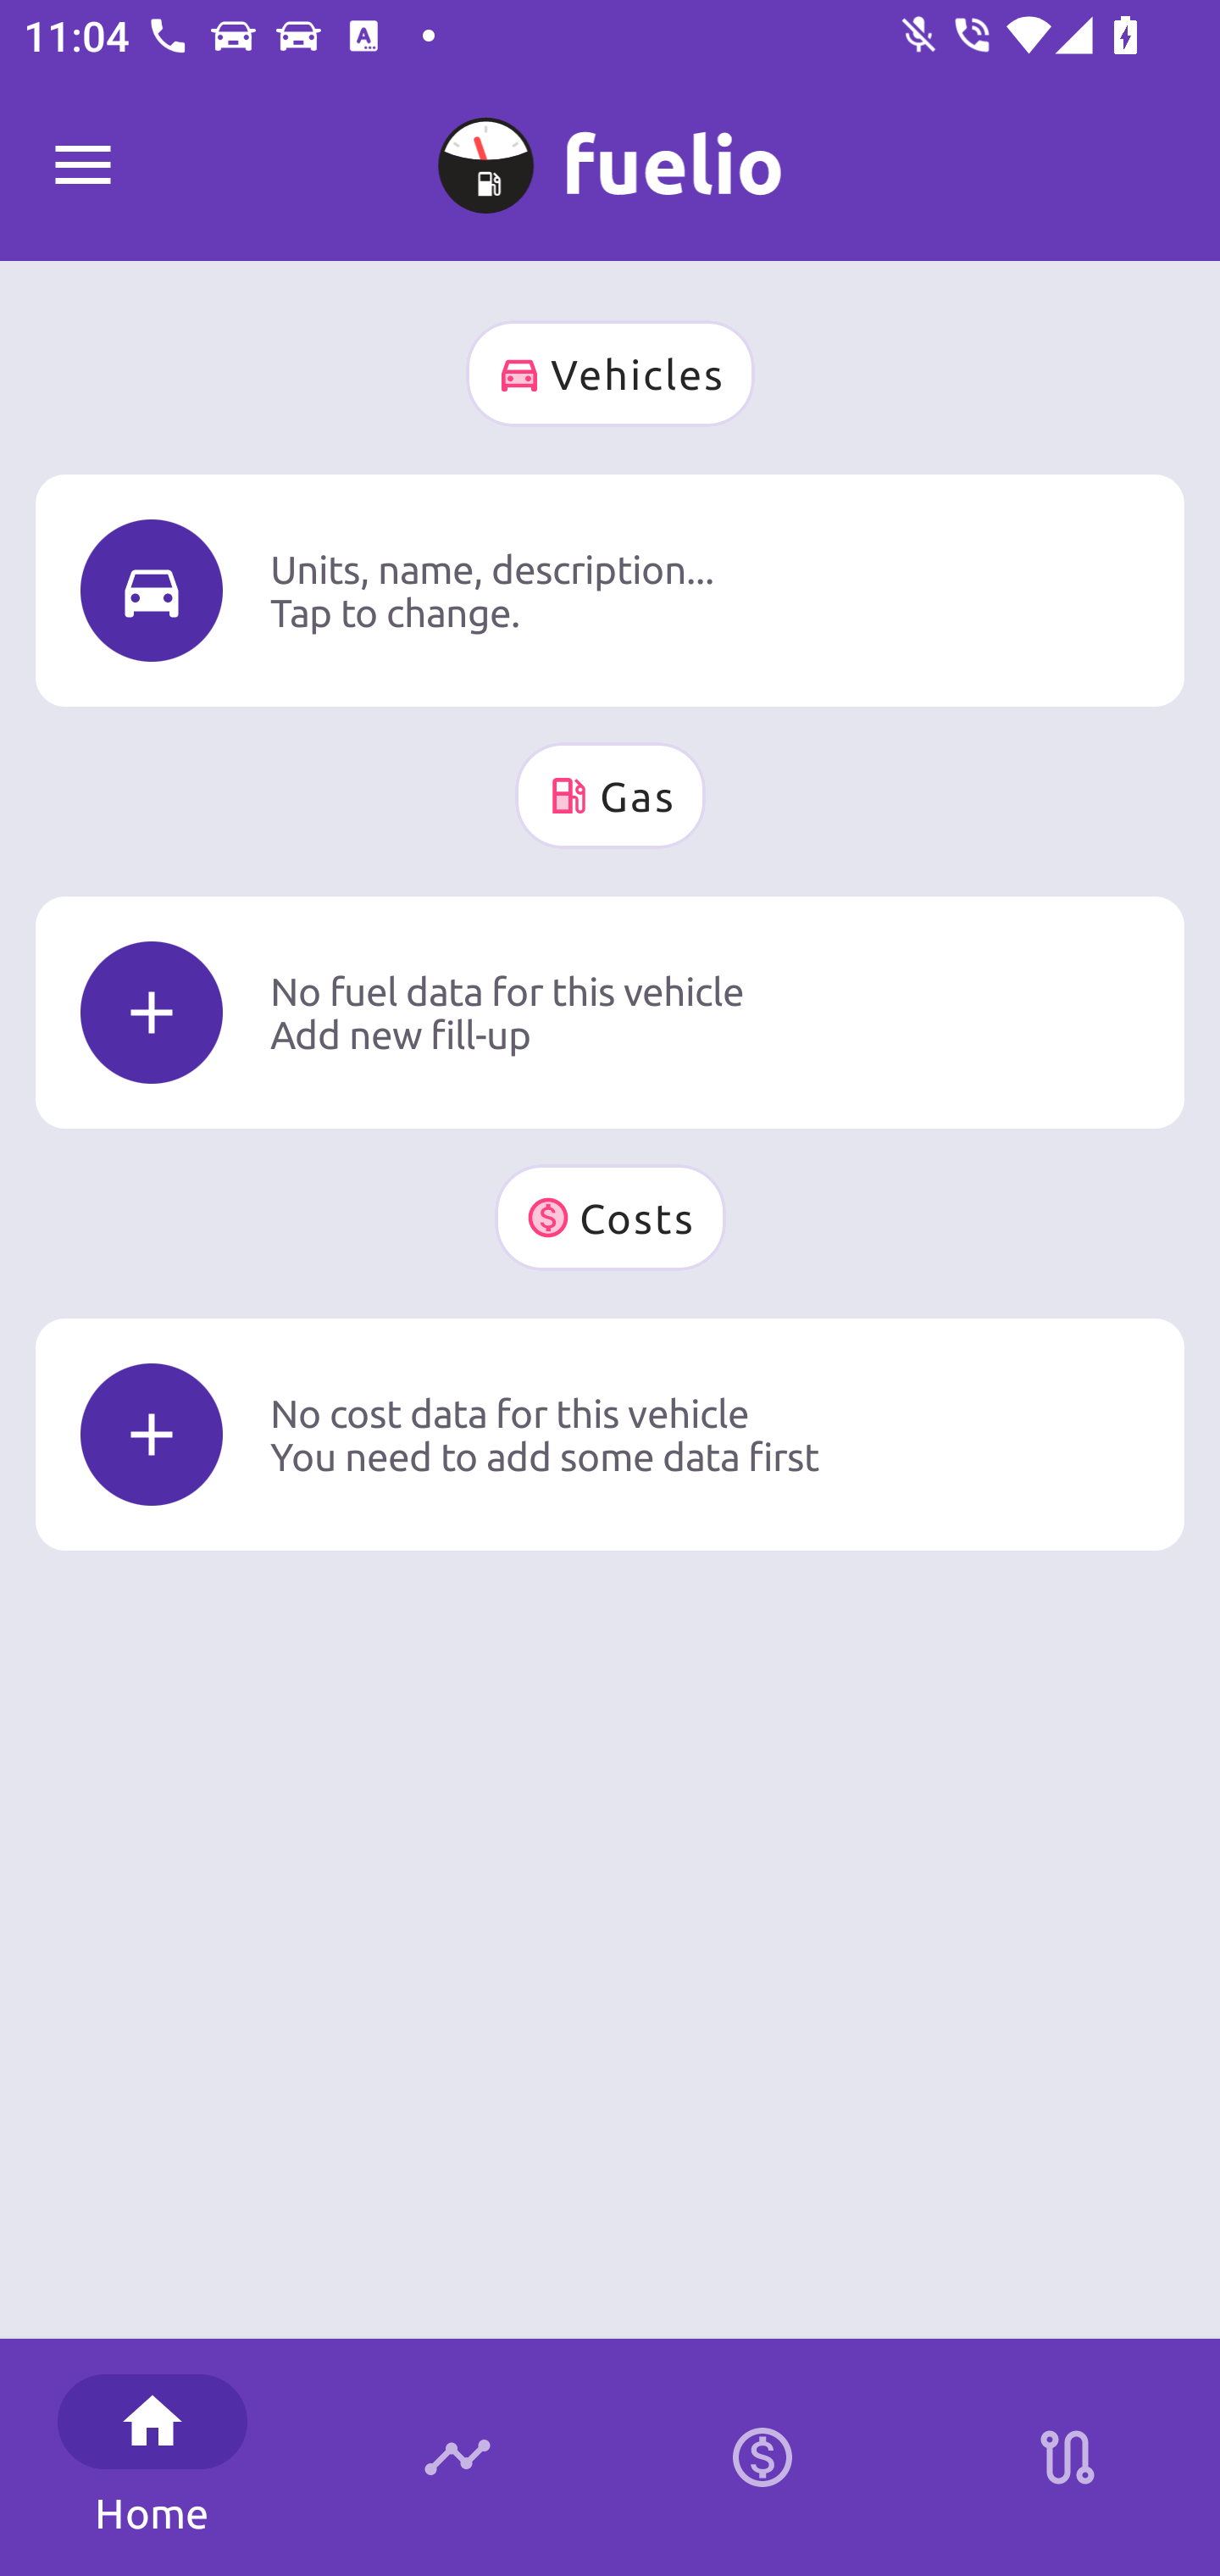 The image size is (1220, 2576). I want to click on Icon Units, name, description...
Tap to change., so click(610, 590).